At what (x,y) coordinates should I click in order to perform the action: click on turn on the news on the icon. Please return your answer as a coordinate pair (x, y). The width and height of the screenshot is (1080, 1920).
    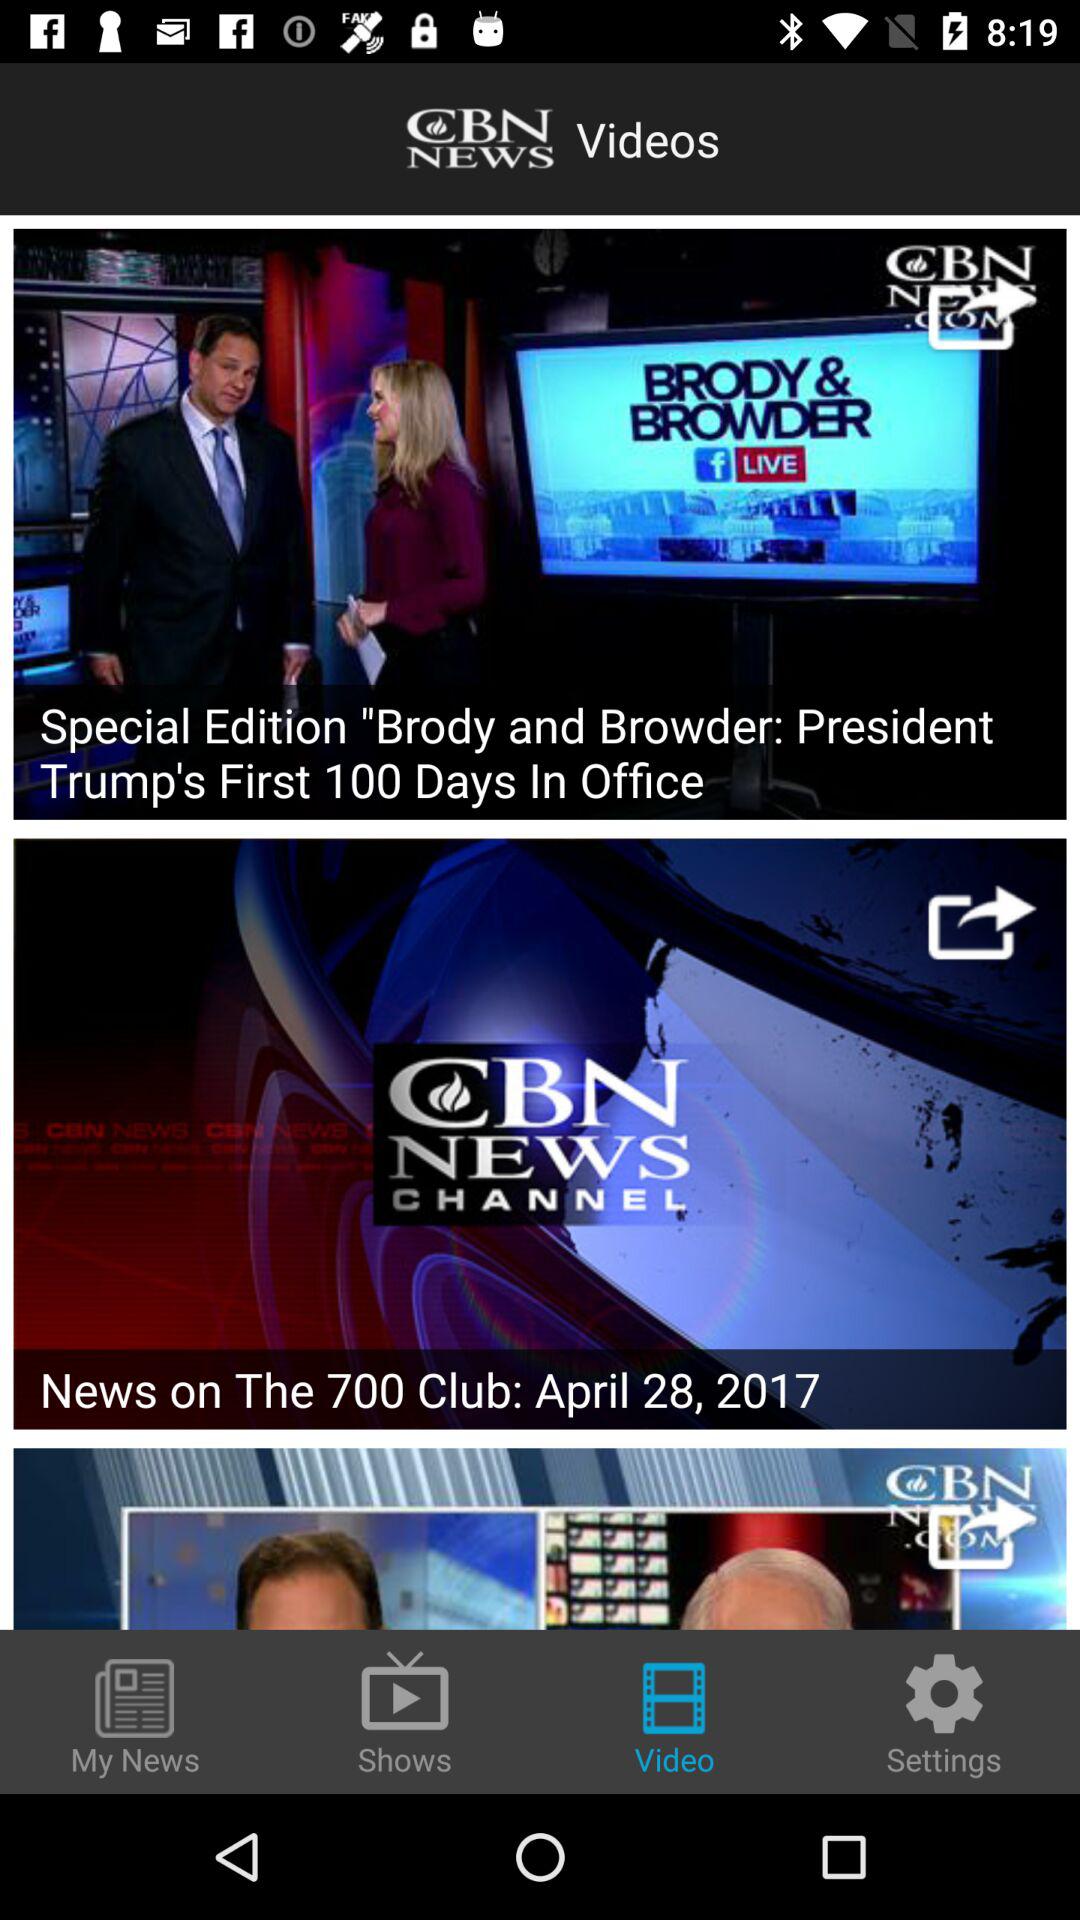
    Looking at the image, I should click on (540, 1389).